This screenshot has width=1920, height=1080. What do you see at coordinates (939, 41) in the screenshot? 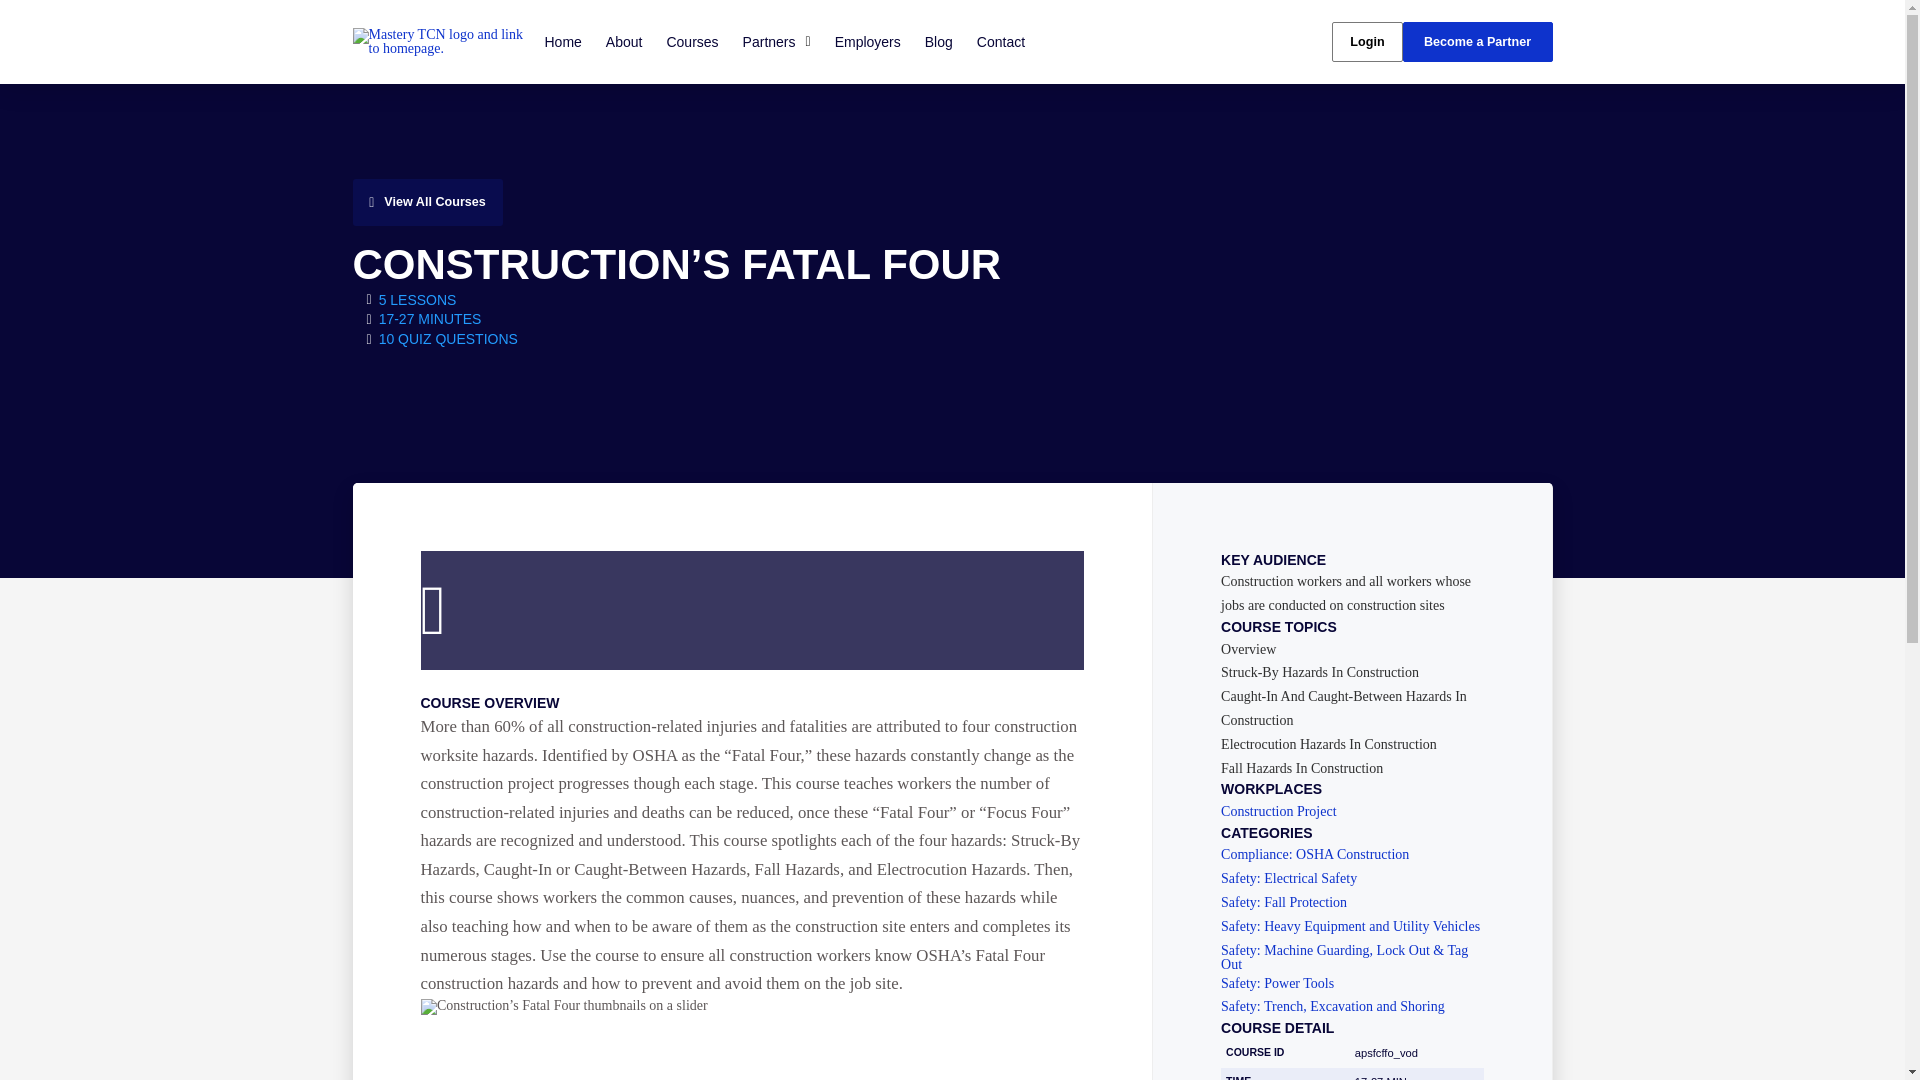
I see `Blog` at bounding box center [939, 41].